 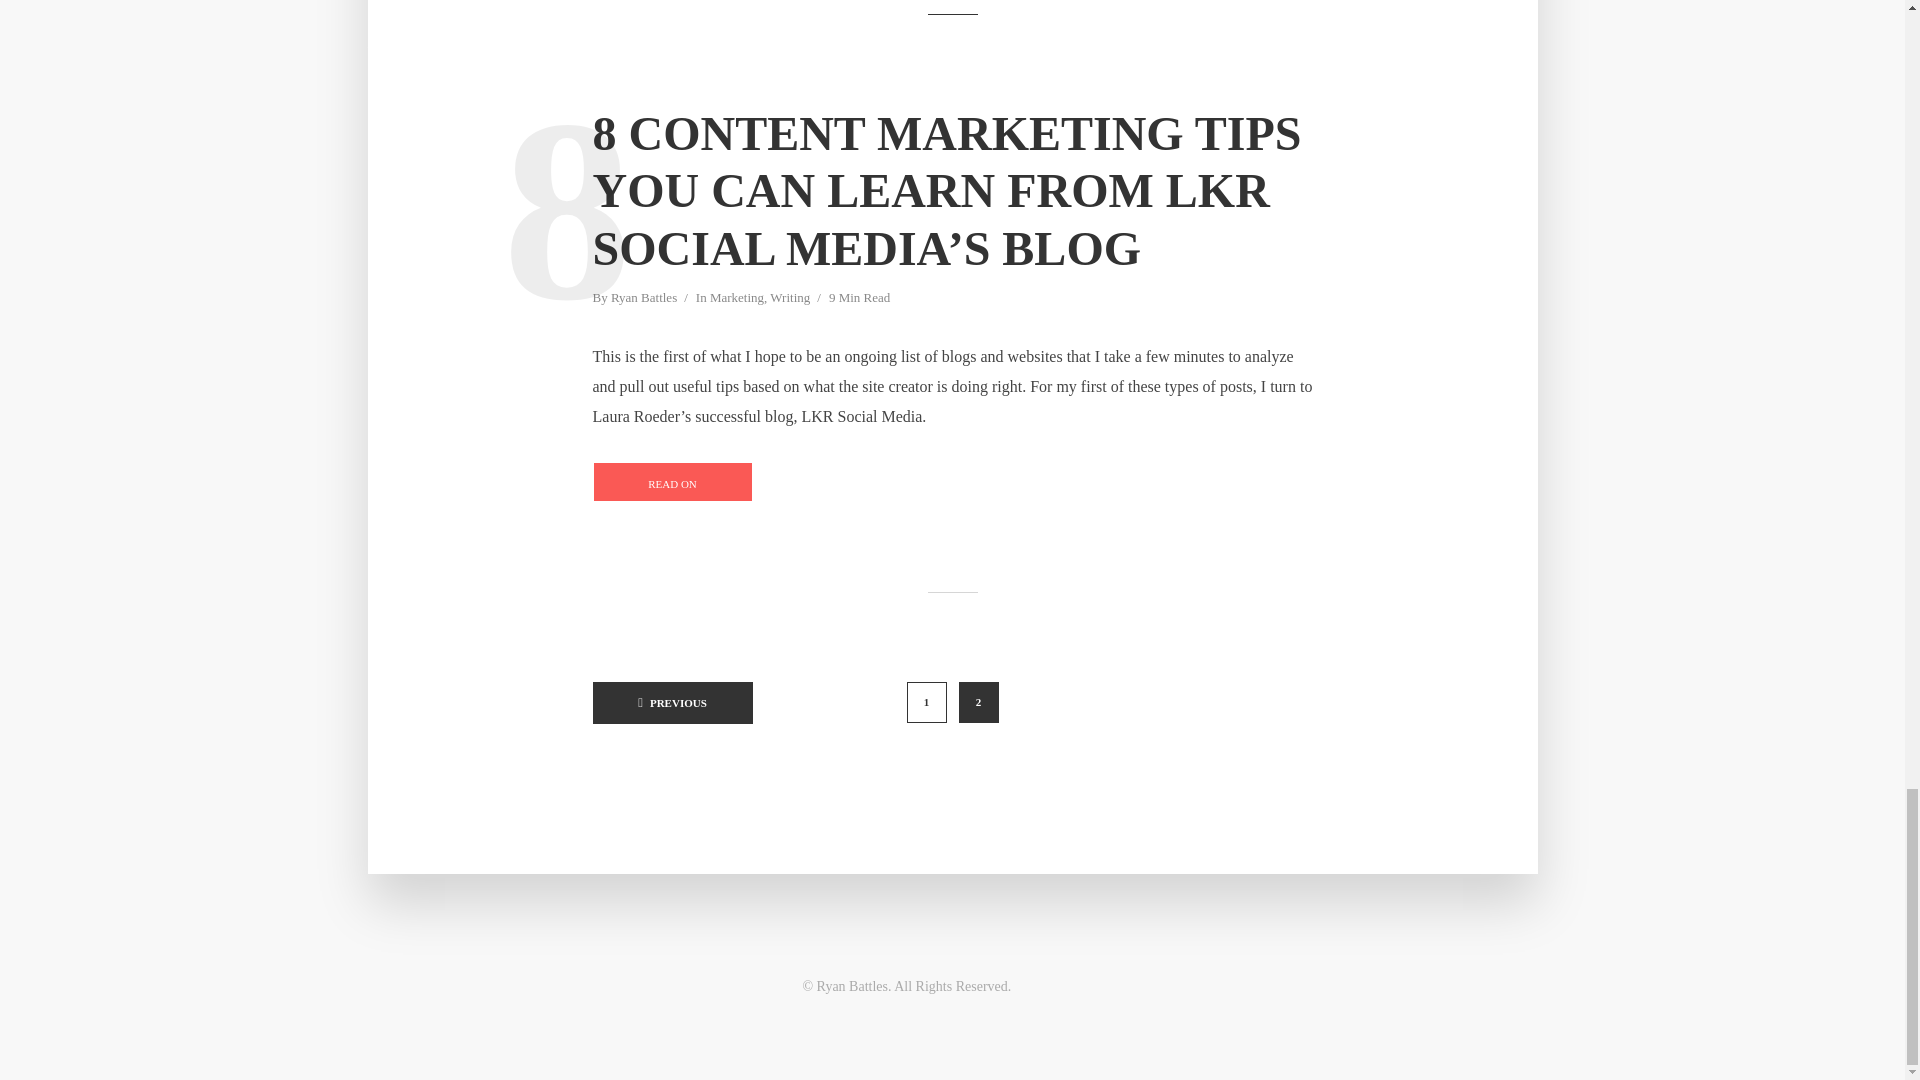 I want to click on Ryan Battles, so click(x=644, y=299).